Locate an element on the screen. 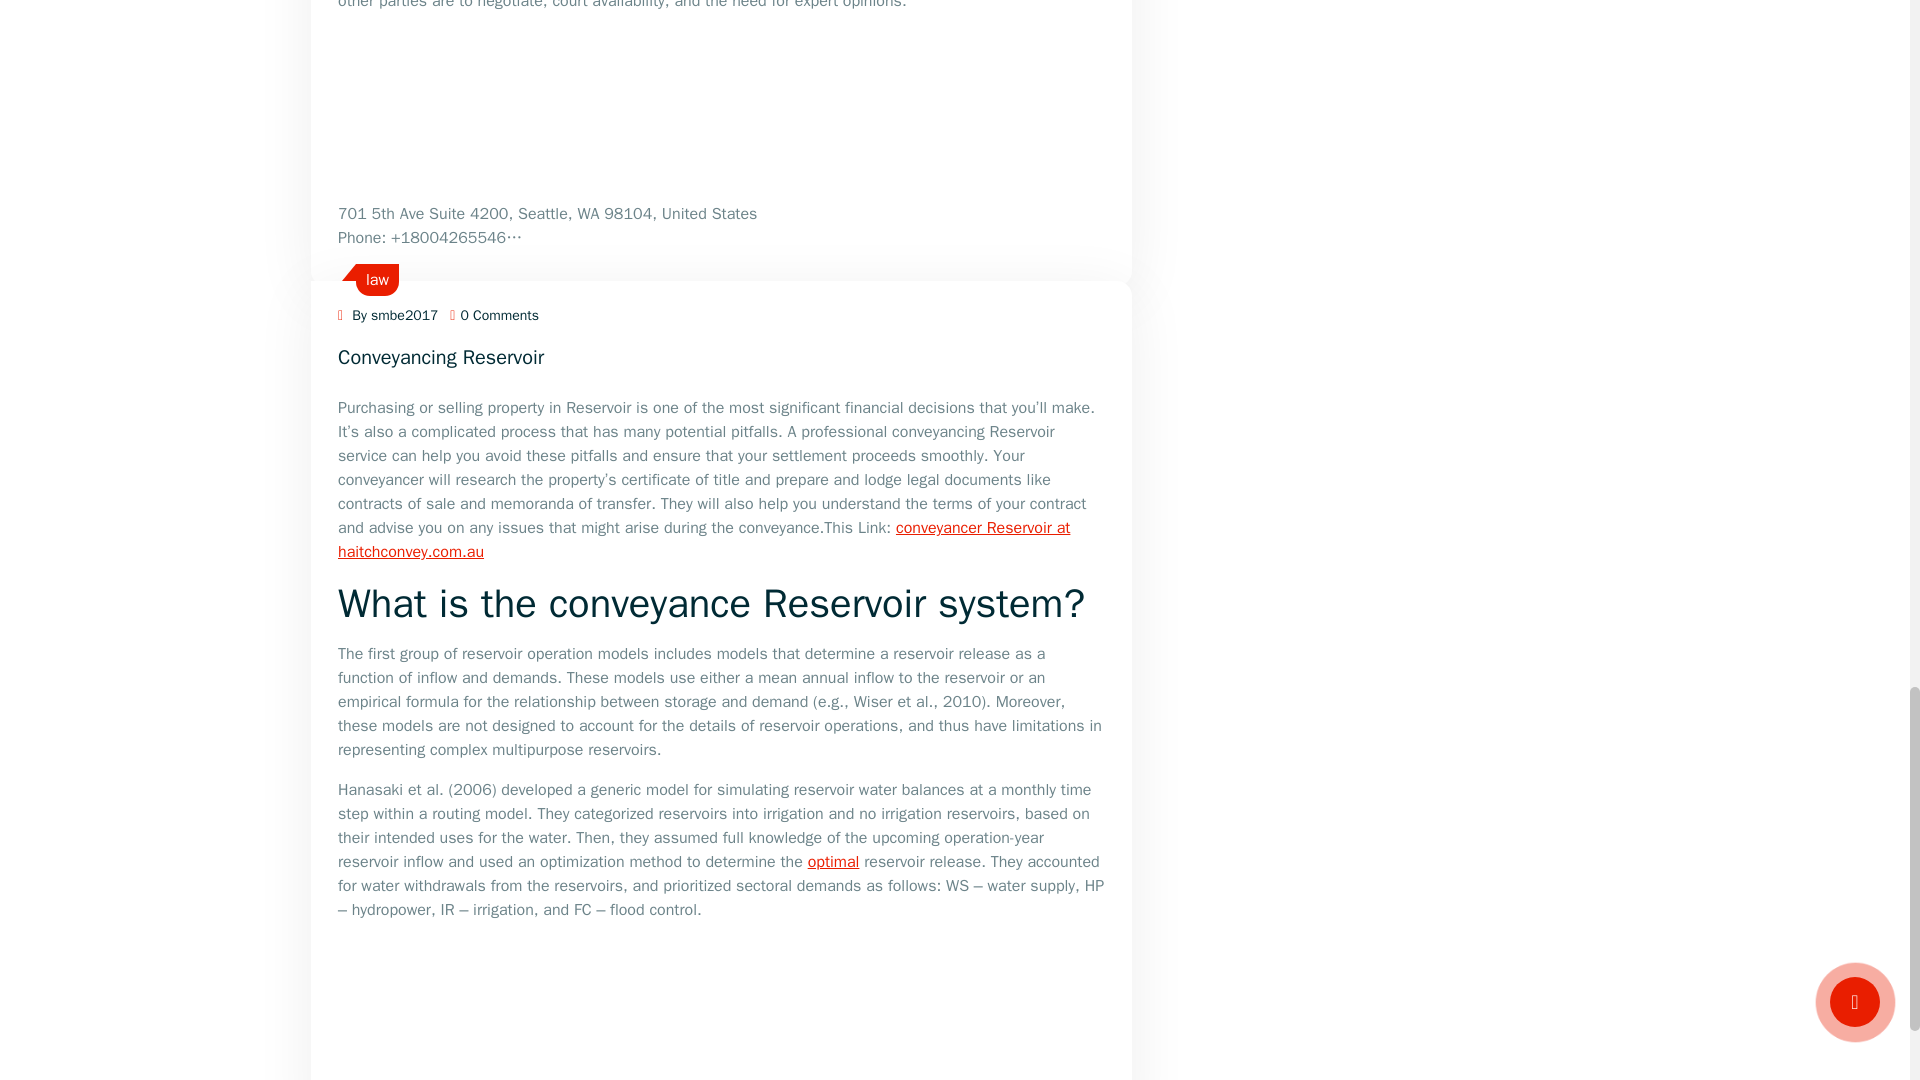 The width and height of the screenshot is (1920, 1080). conveyancer Reservoir at haitchconvey.com.au is located at coordinates (703, 540).